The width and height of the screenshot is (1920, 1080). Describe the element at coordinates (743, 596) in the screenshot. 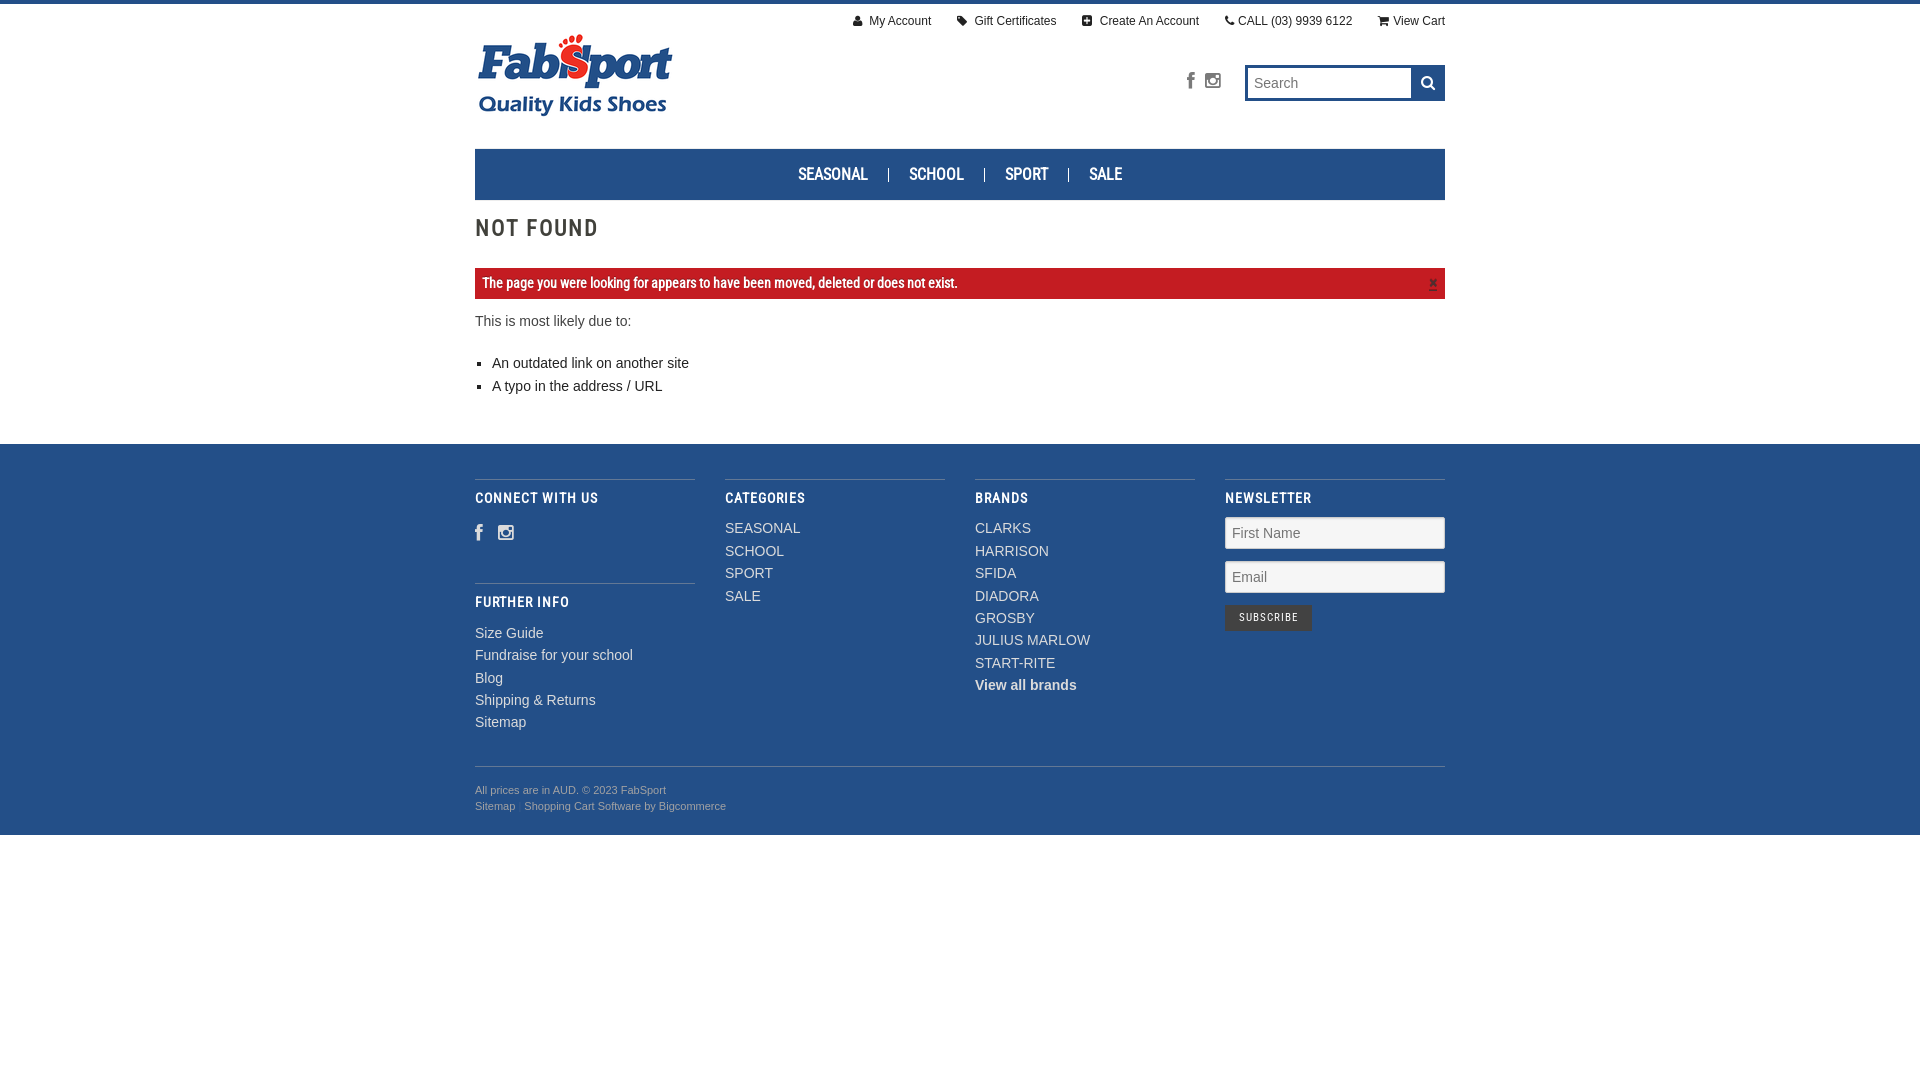

I see `SALE` at that location.